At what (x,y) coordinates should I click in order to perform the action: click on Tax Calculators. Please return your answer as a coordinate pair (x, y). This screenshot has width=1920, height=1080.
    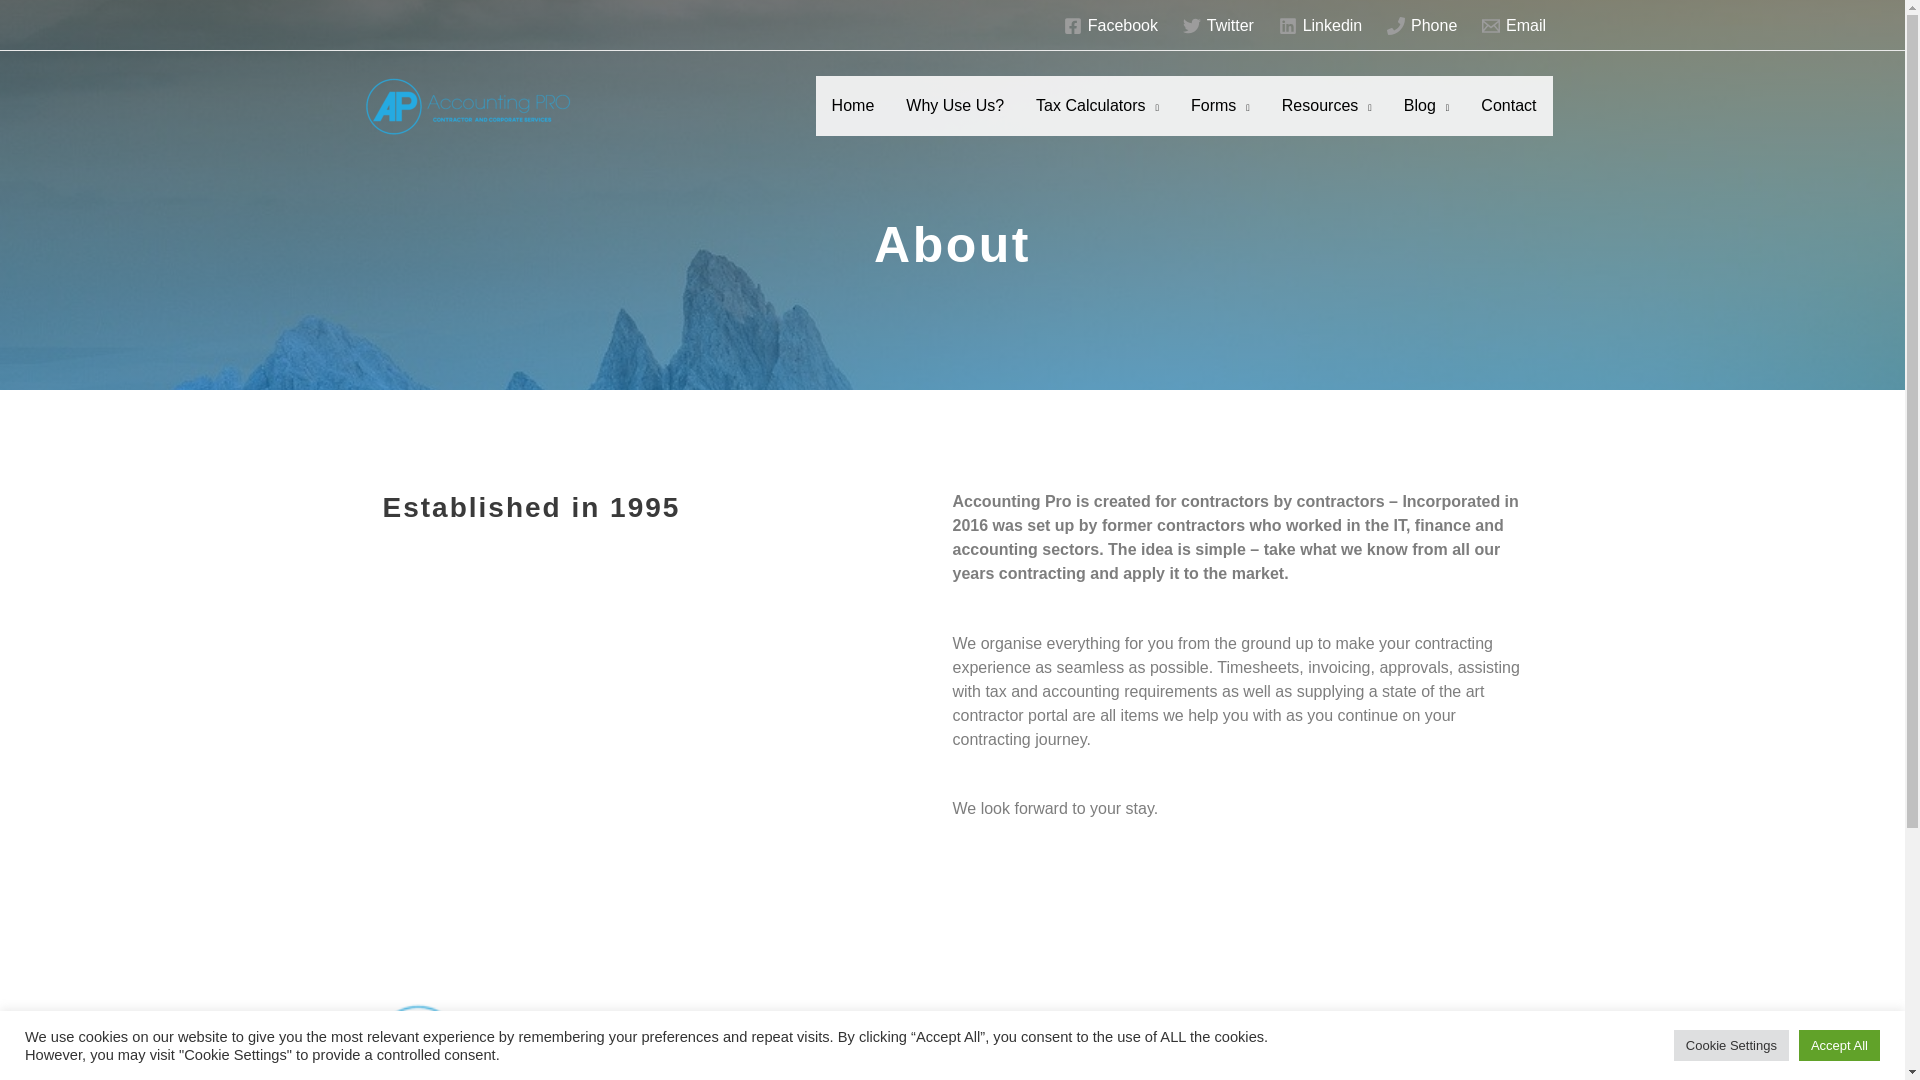
    Looking at the image, I should click on (1097, 106).